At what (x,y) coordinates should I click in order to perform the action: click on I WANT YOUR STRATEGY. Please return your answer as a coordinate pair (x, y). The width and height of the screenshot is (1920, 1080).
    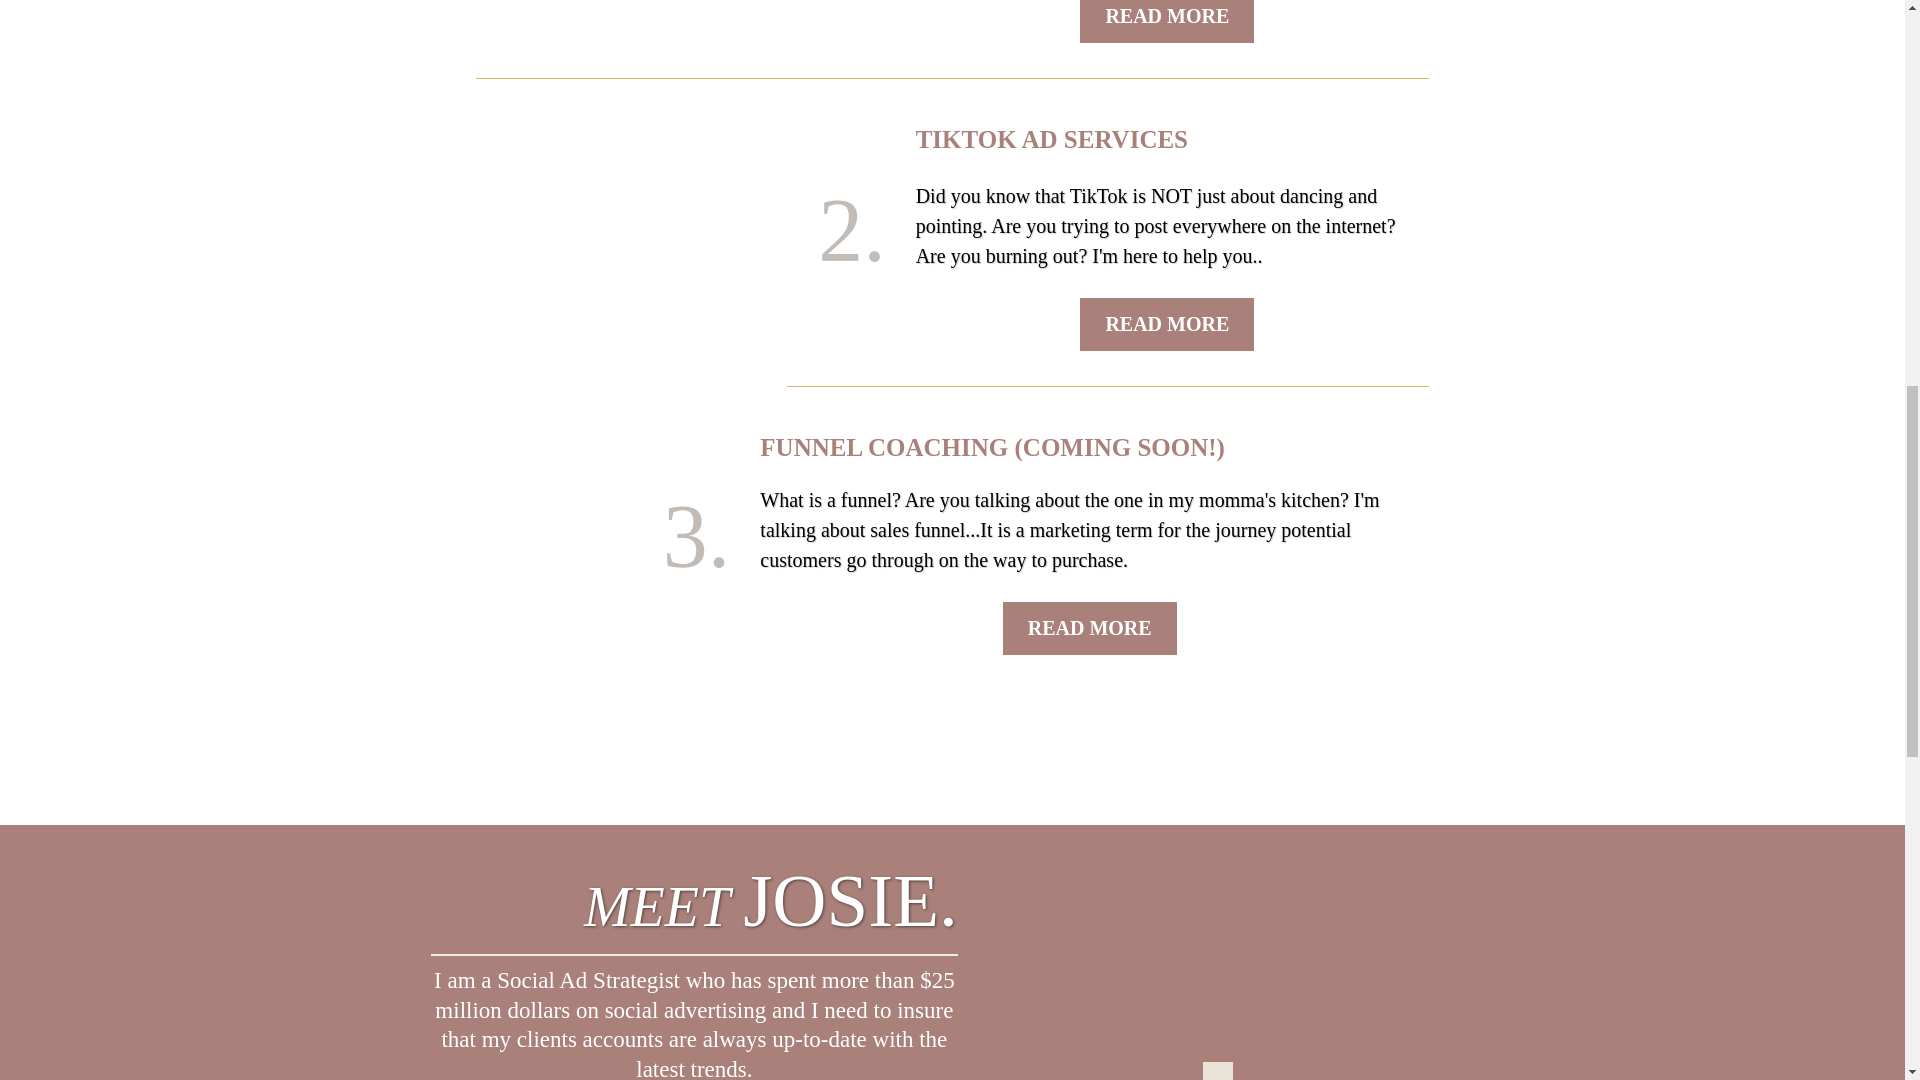
    Looking at the image, I should click on (1259, 38).